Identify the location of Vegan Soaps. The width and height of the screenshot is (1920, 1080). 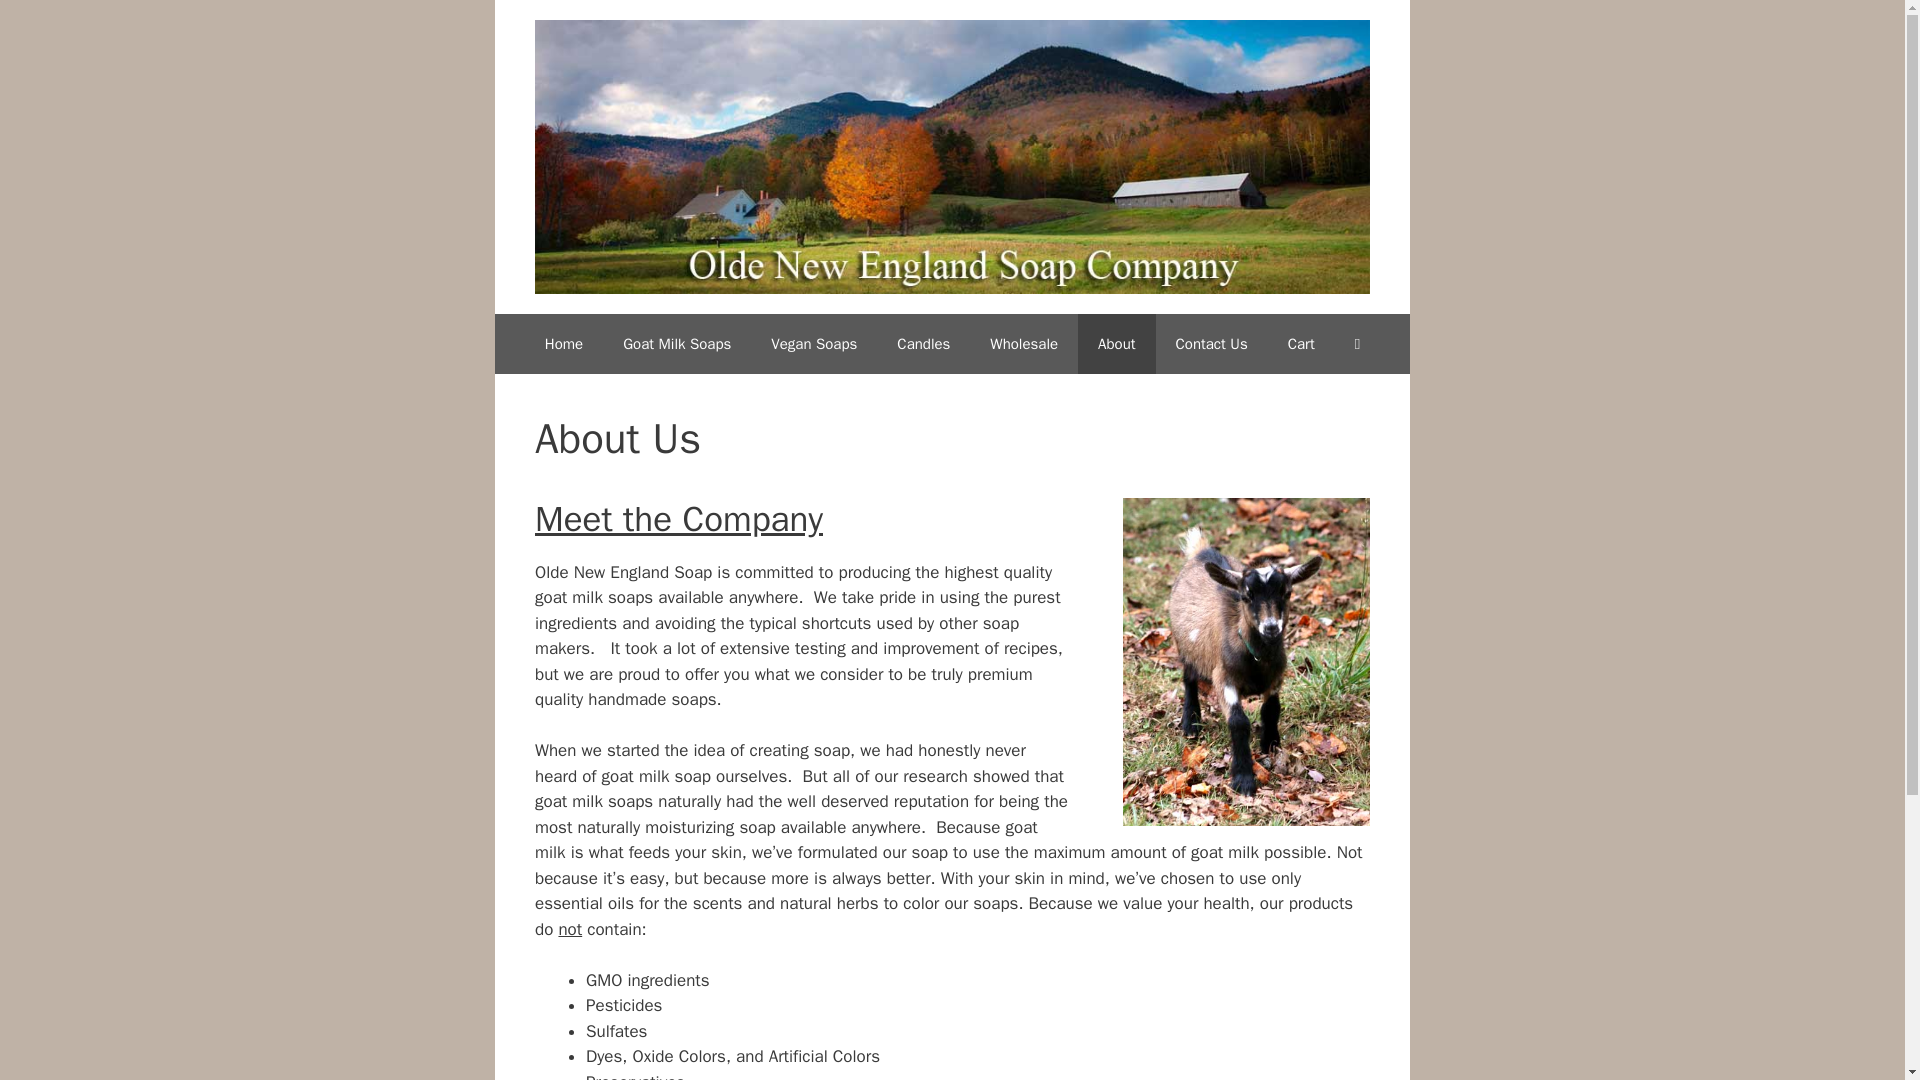
(814, 344).